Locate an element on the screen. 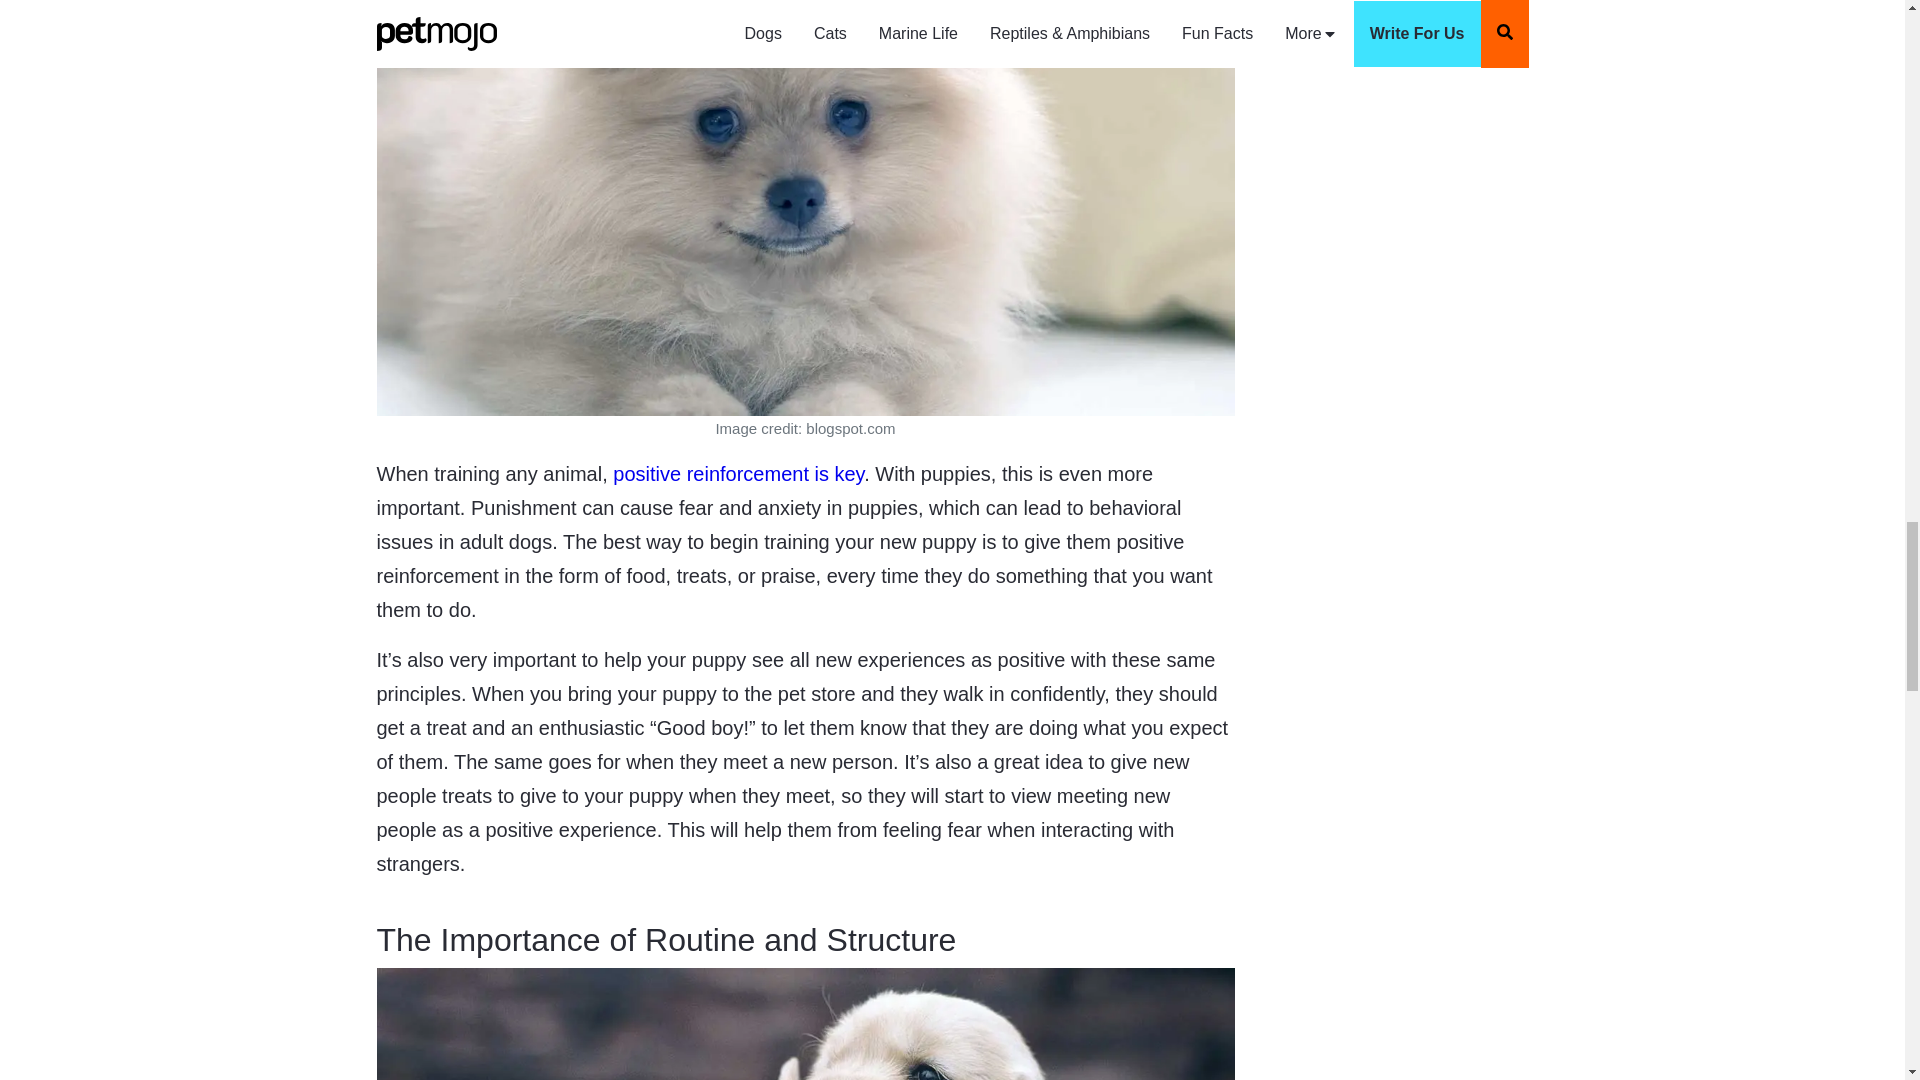  positive reinforcement is key is located at coordinates (738, 474).